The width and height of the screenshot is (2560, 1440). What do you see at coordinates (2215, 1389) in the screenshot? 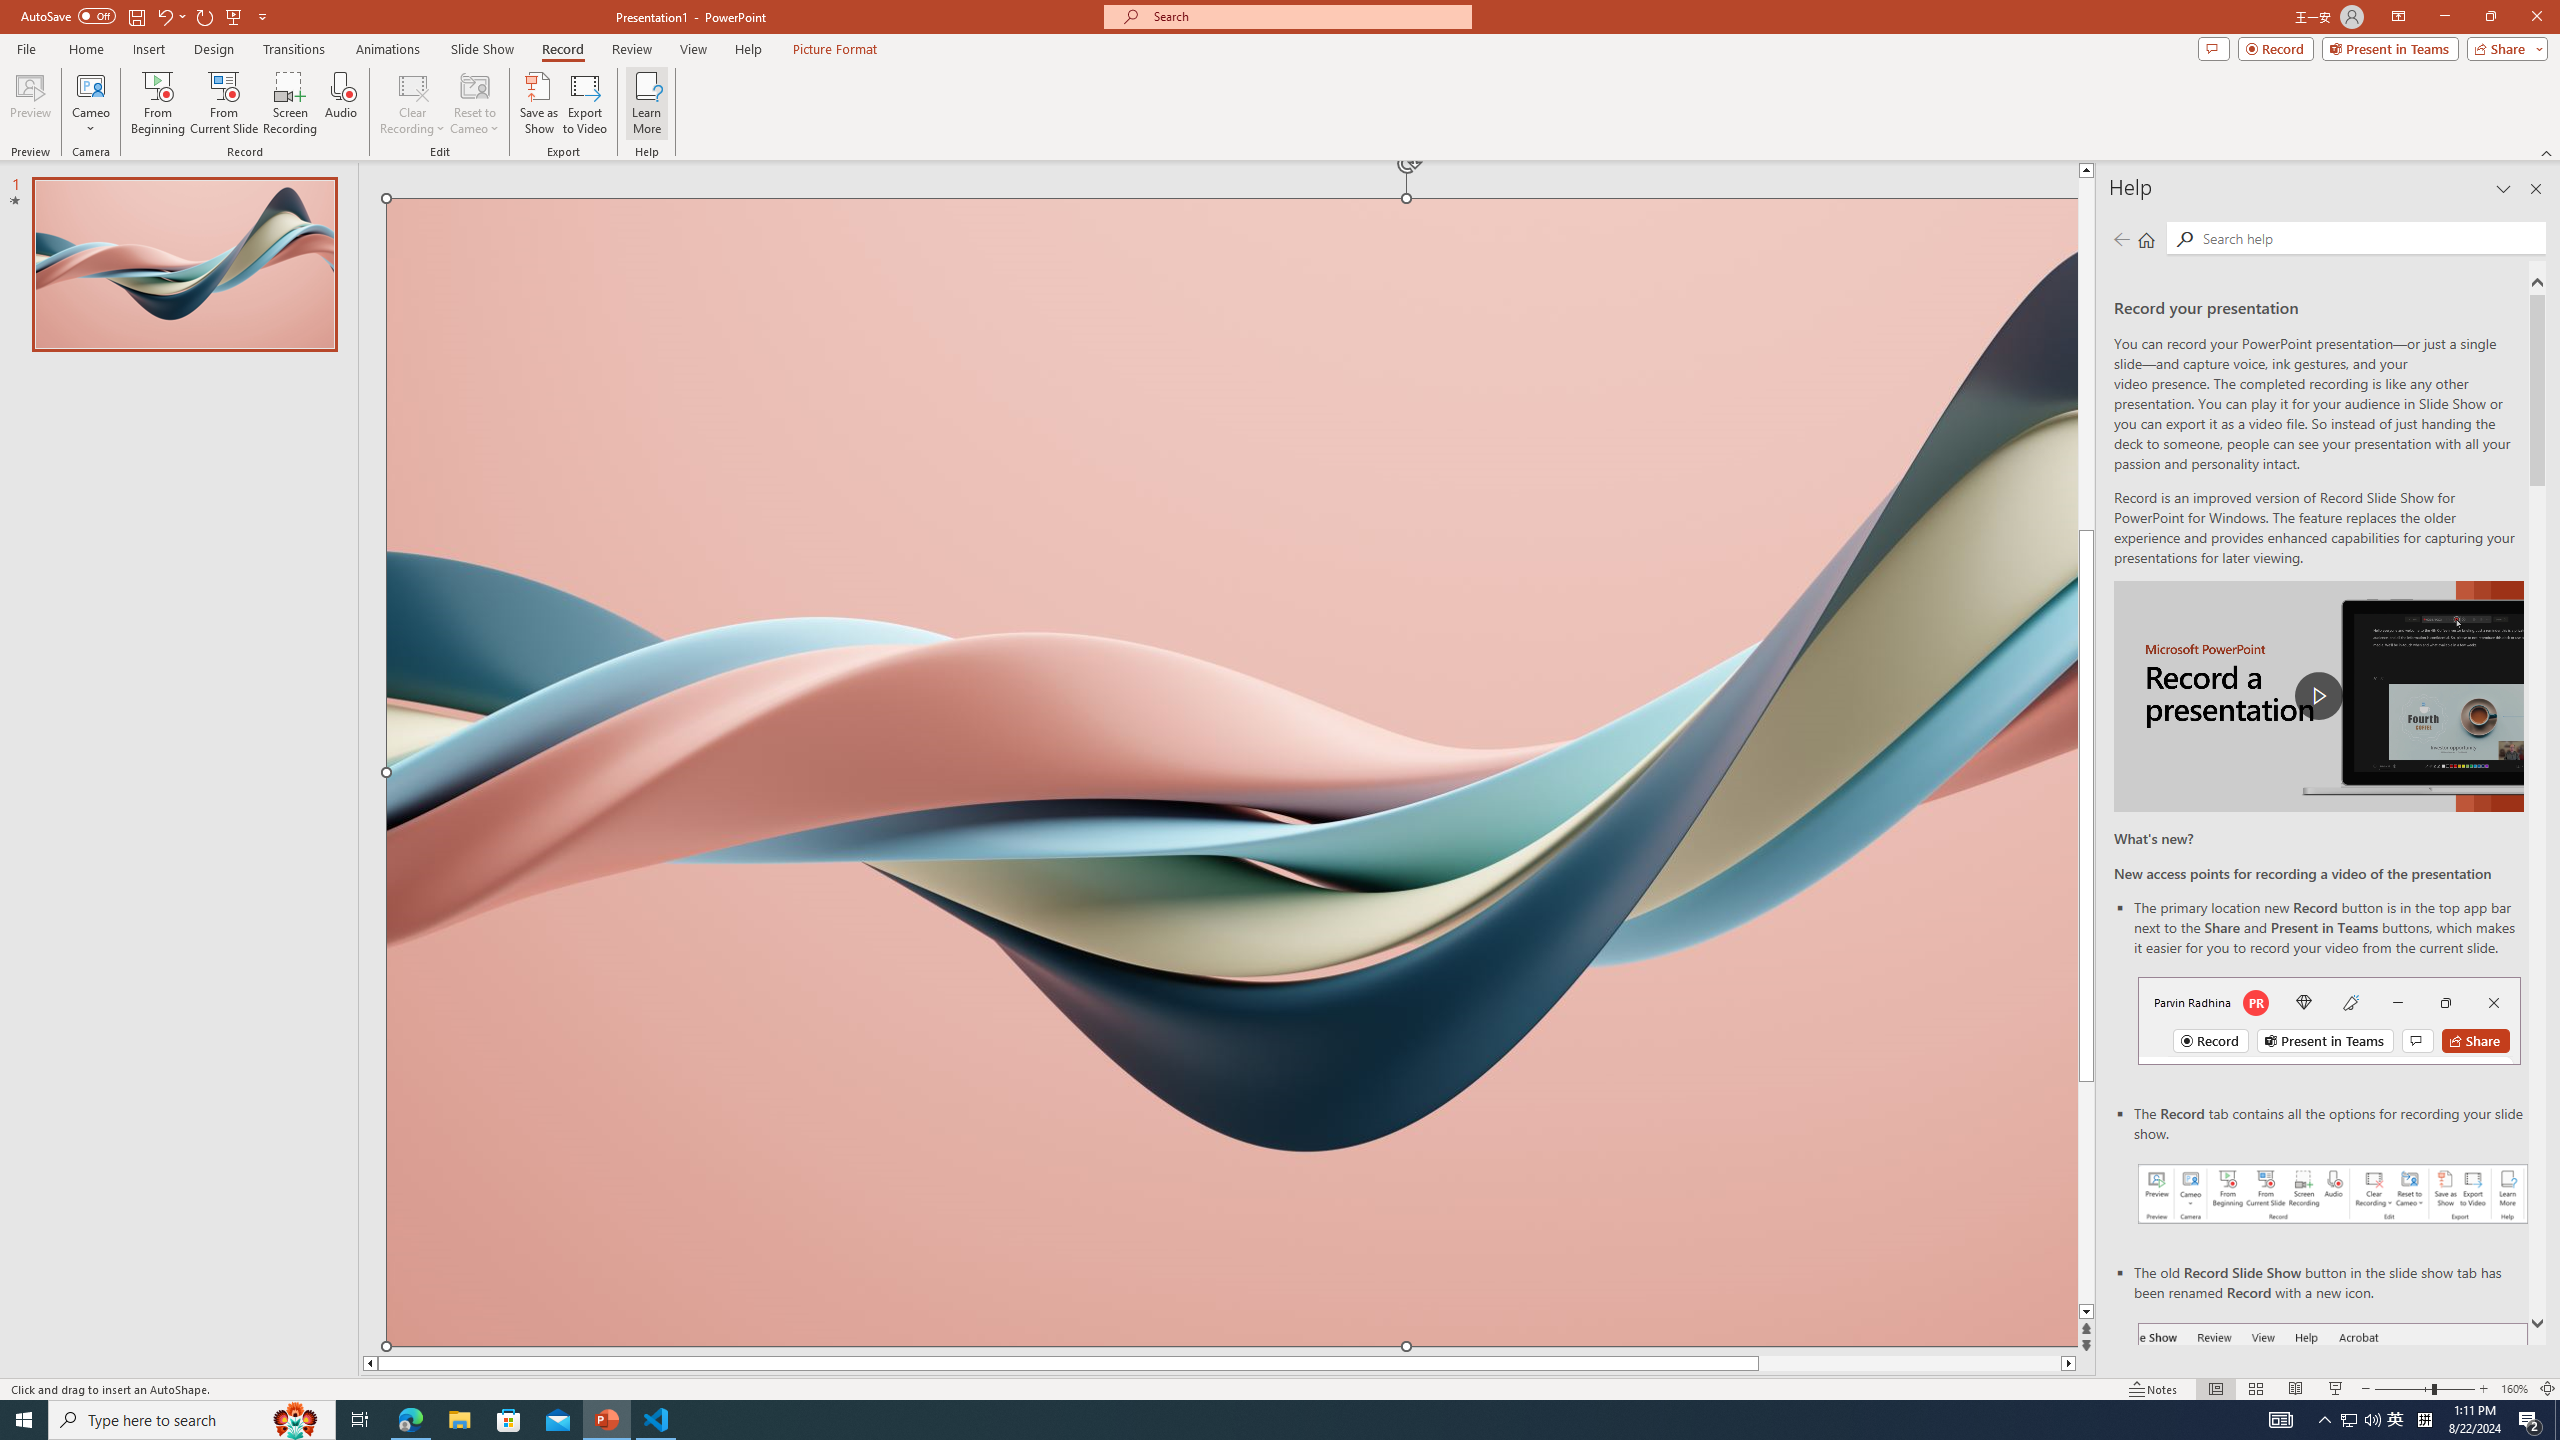
I see `Normal` at bounding box center [2215, 1389].